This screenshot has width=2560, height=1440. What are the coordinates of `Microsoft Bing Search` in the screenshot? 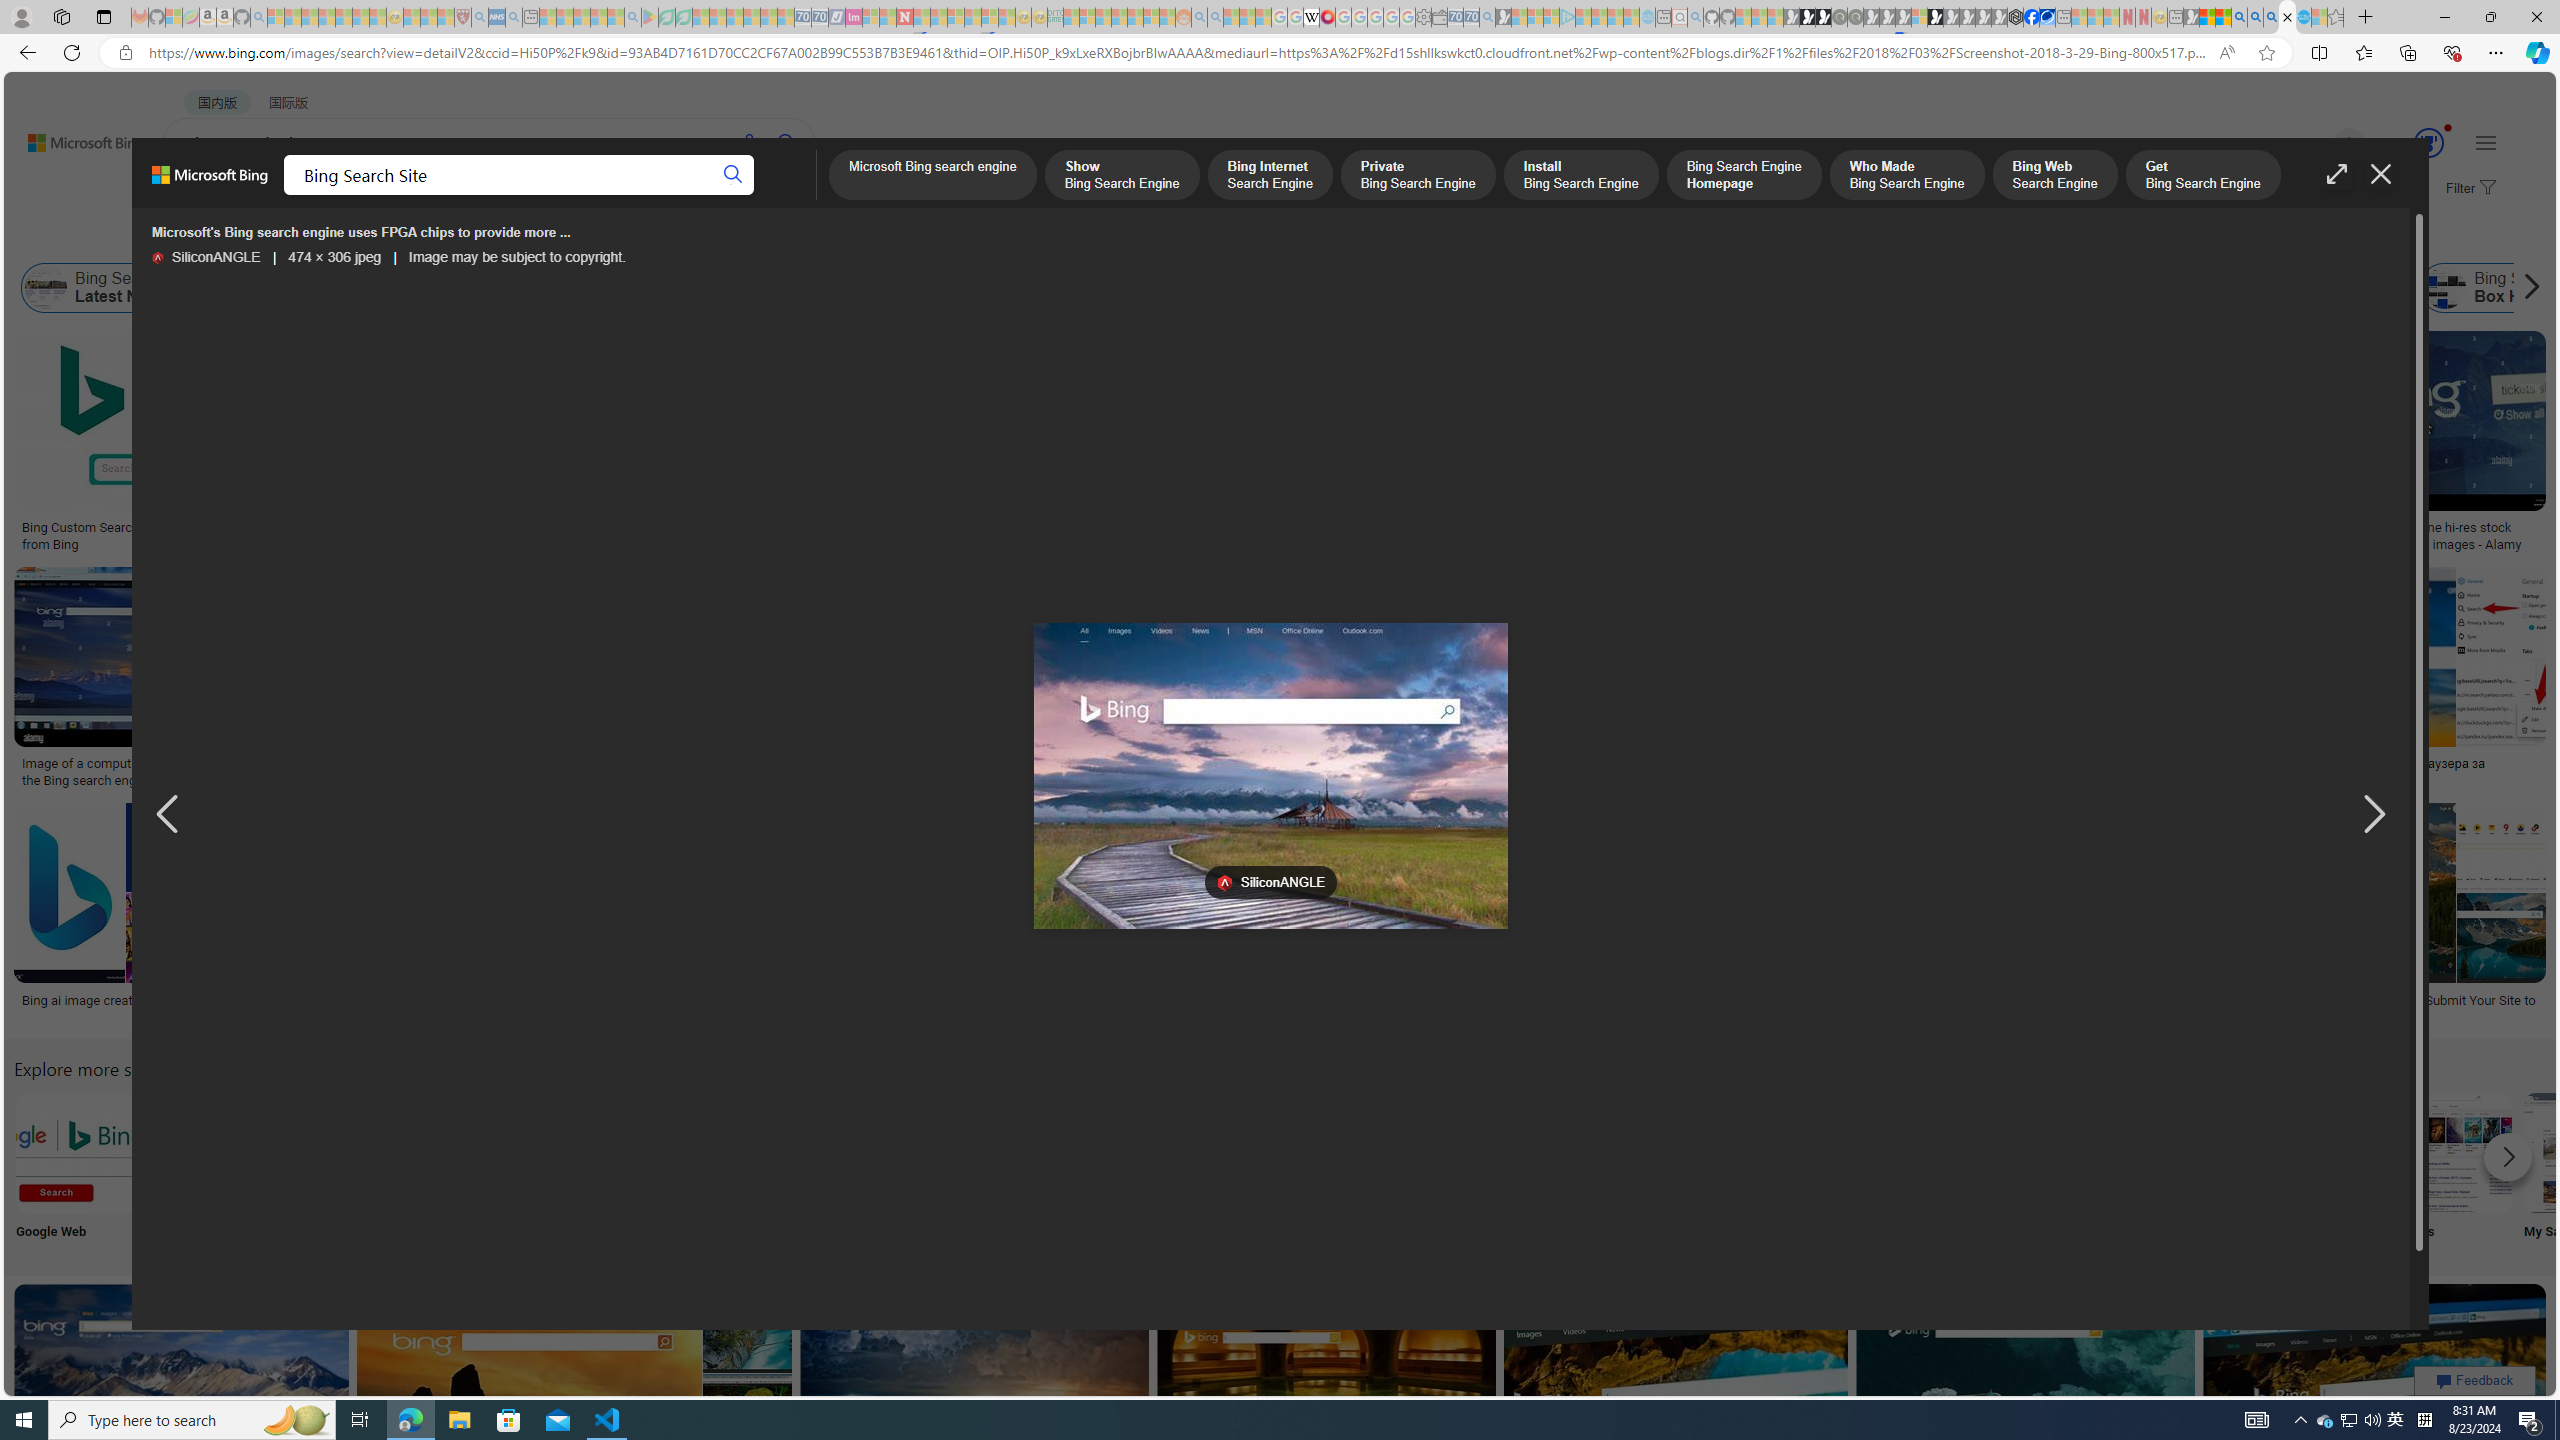 It's located at (1196, 288).